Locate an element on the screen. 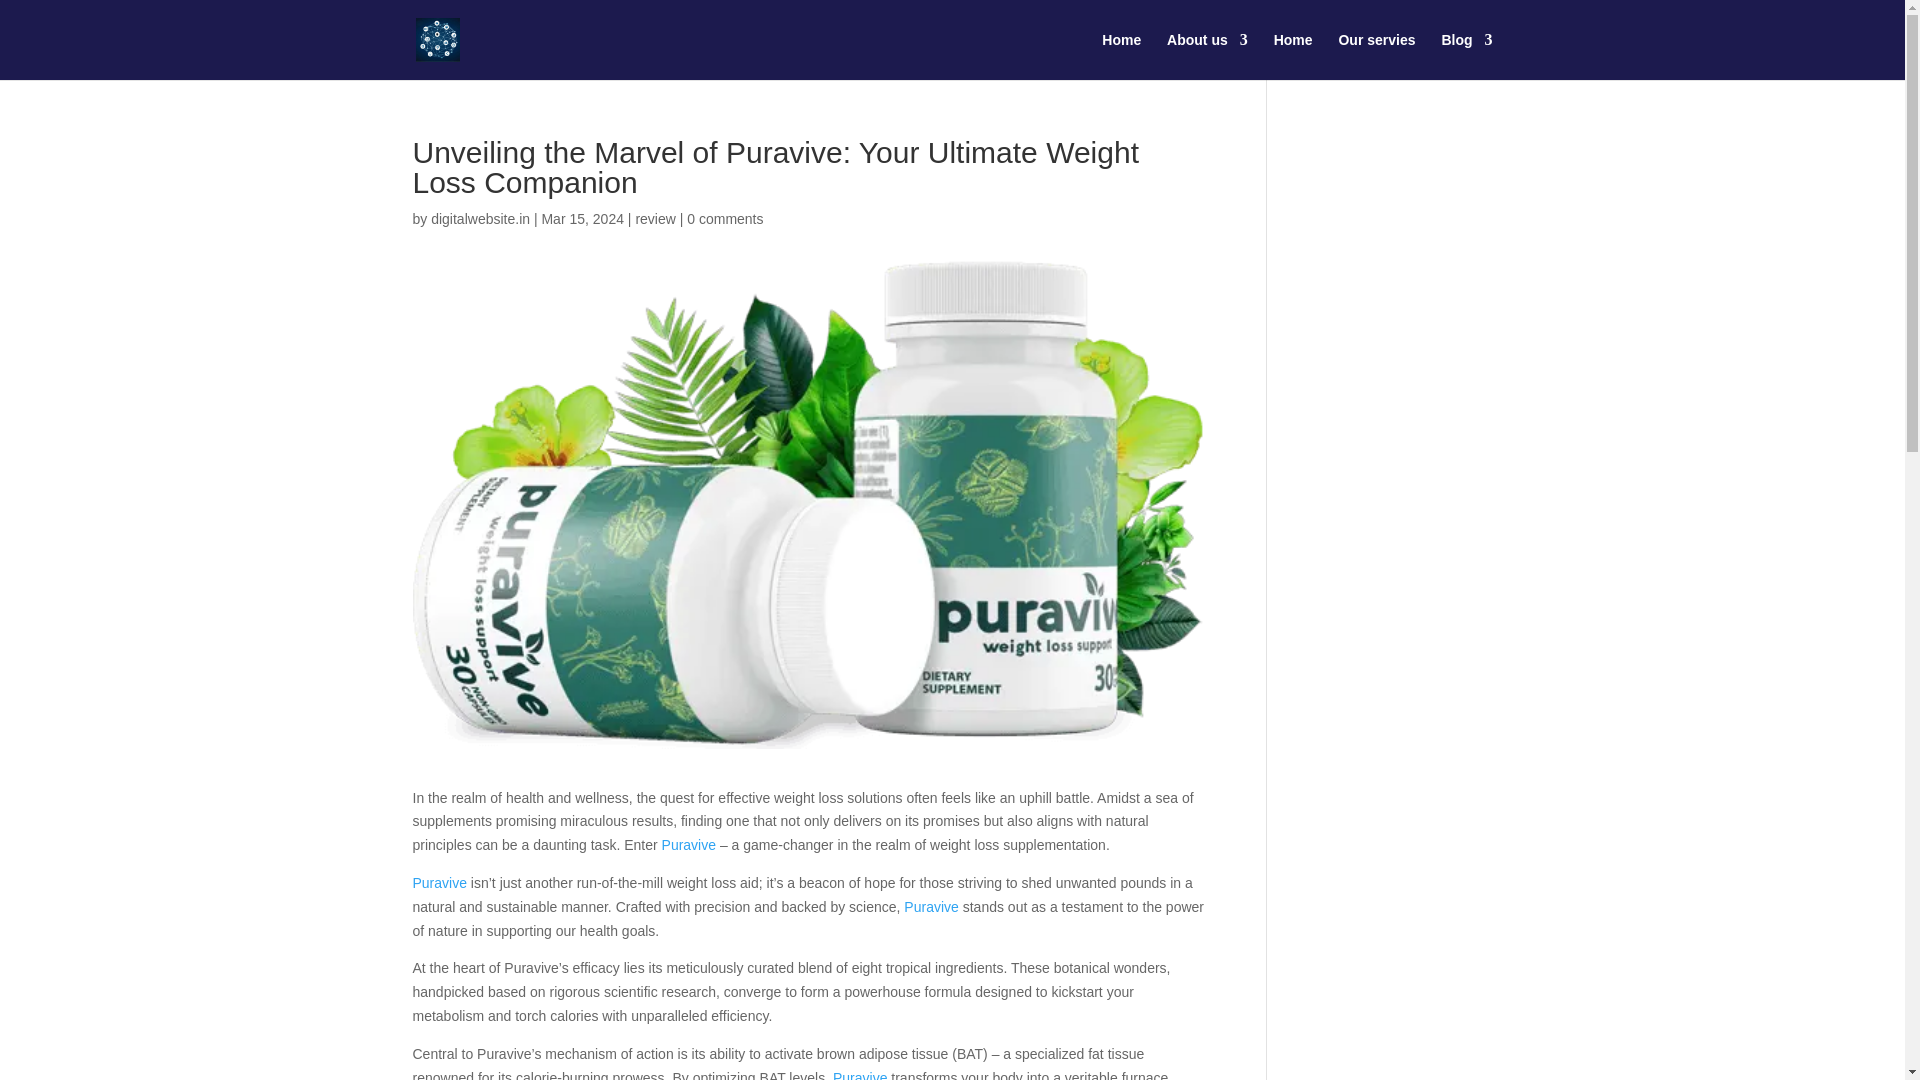  Posts by digitalwebsite.in is located at coordinates (480, 218).